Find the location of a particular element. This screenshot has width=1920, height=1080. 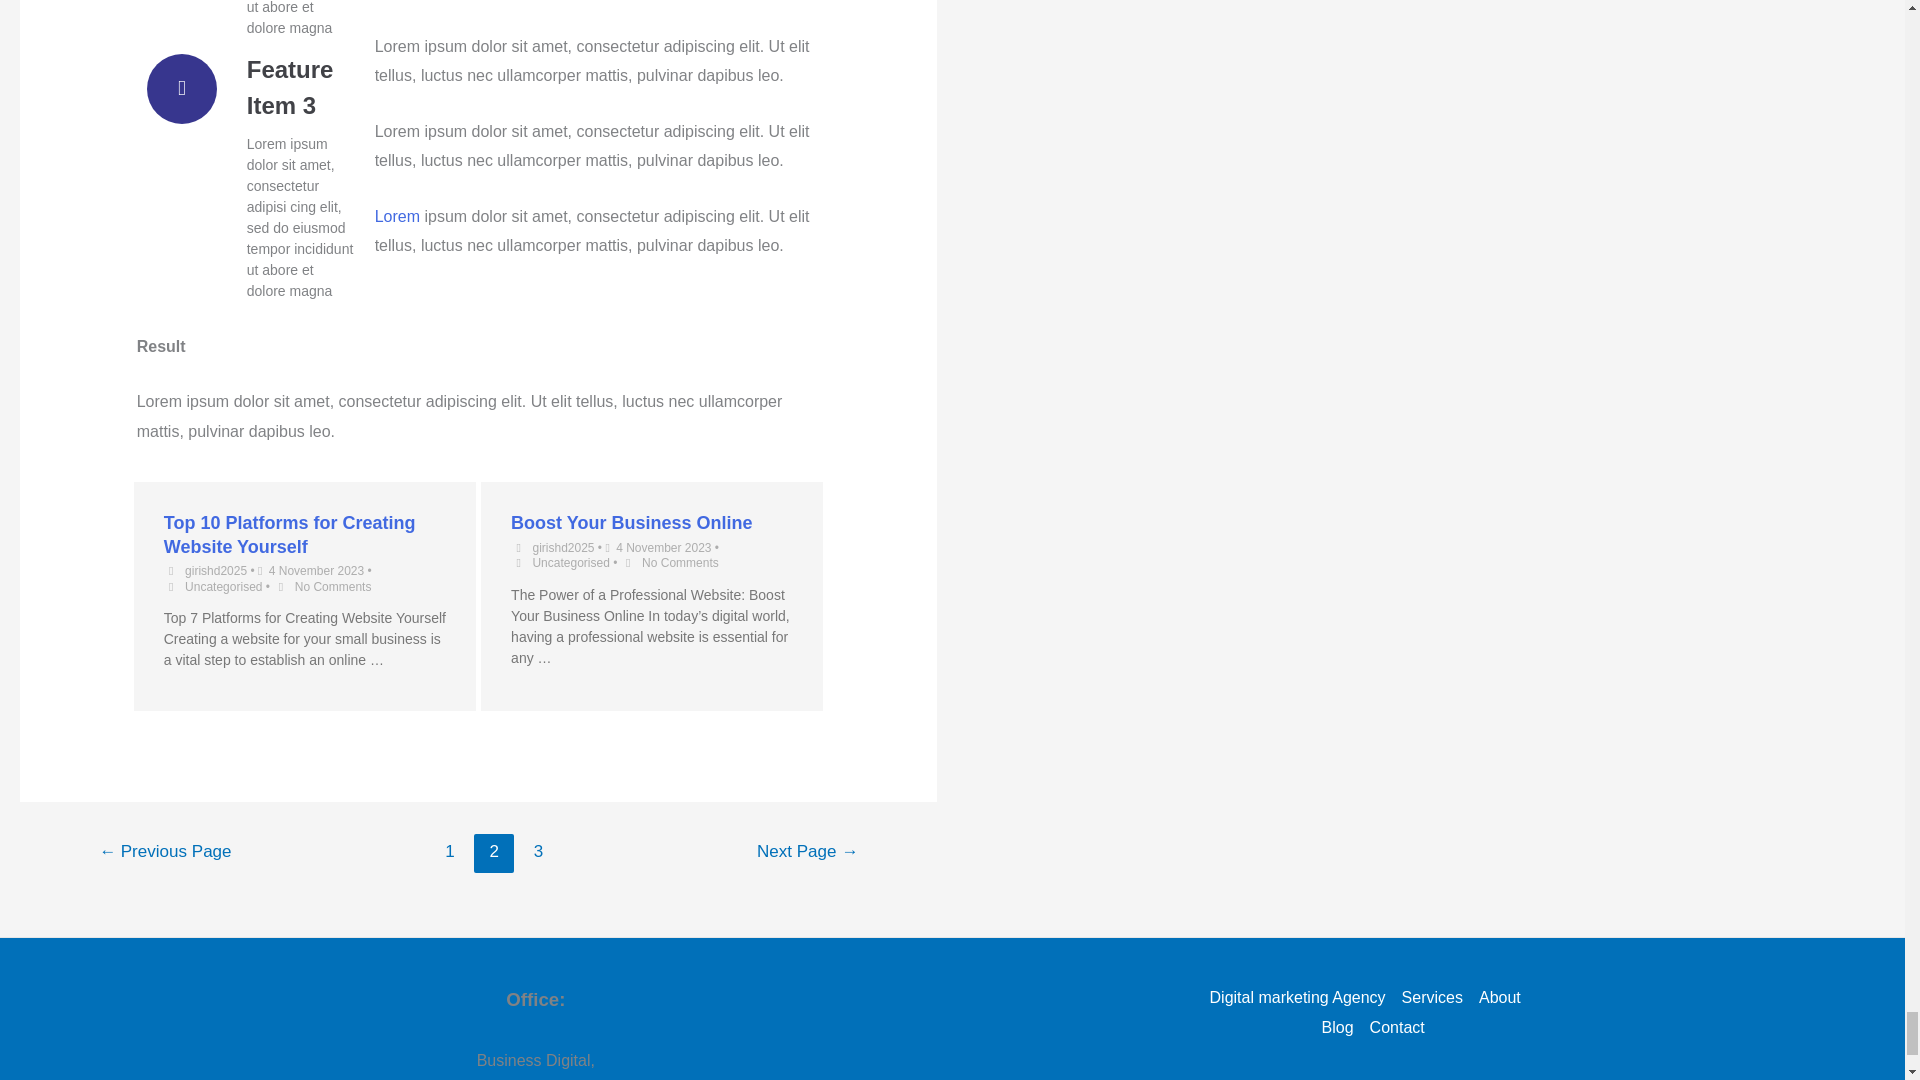

Lorem is located at coordinates (397, 216).